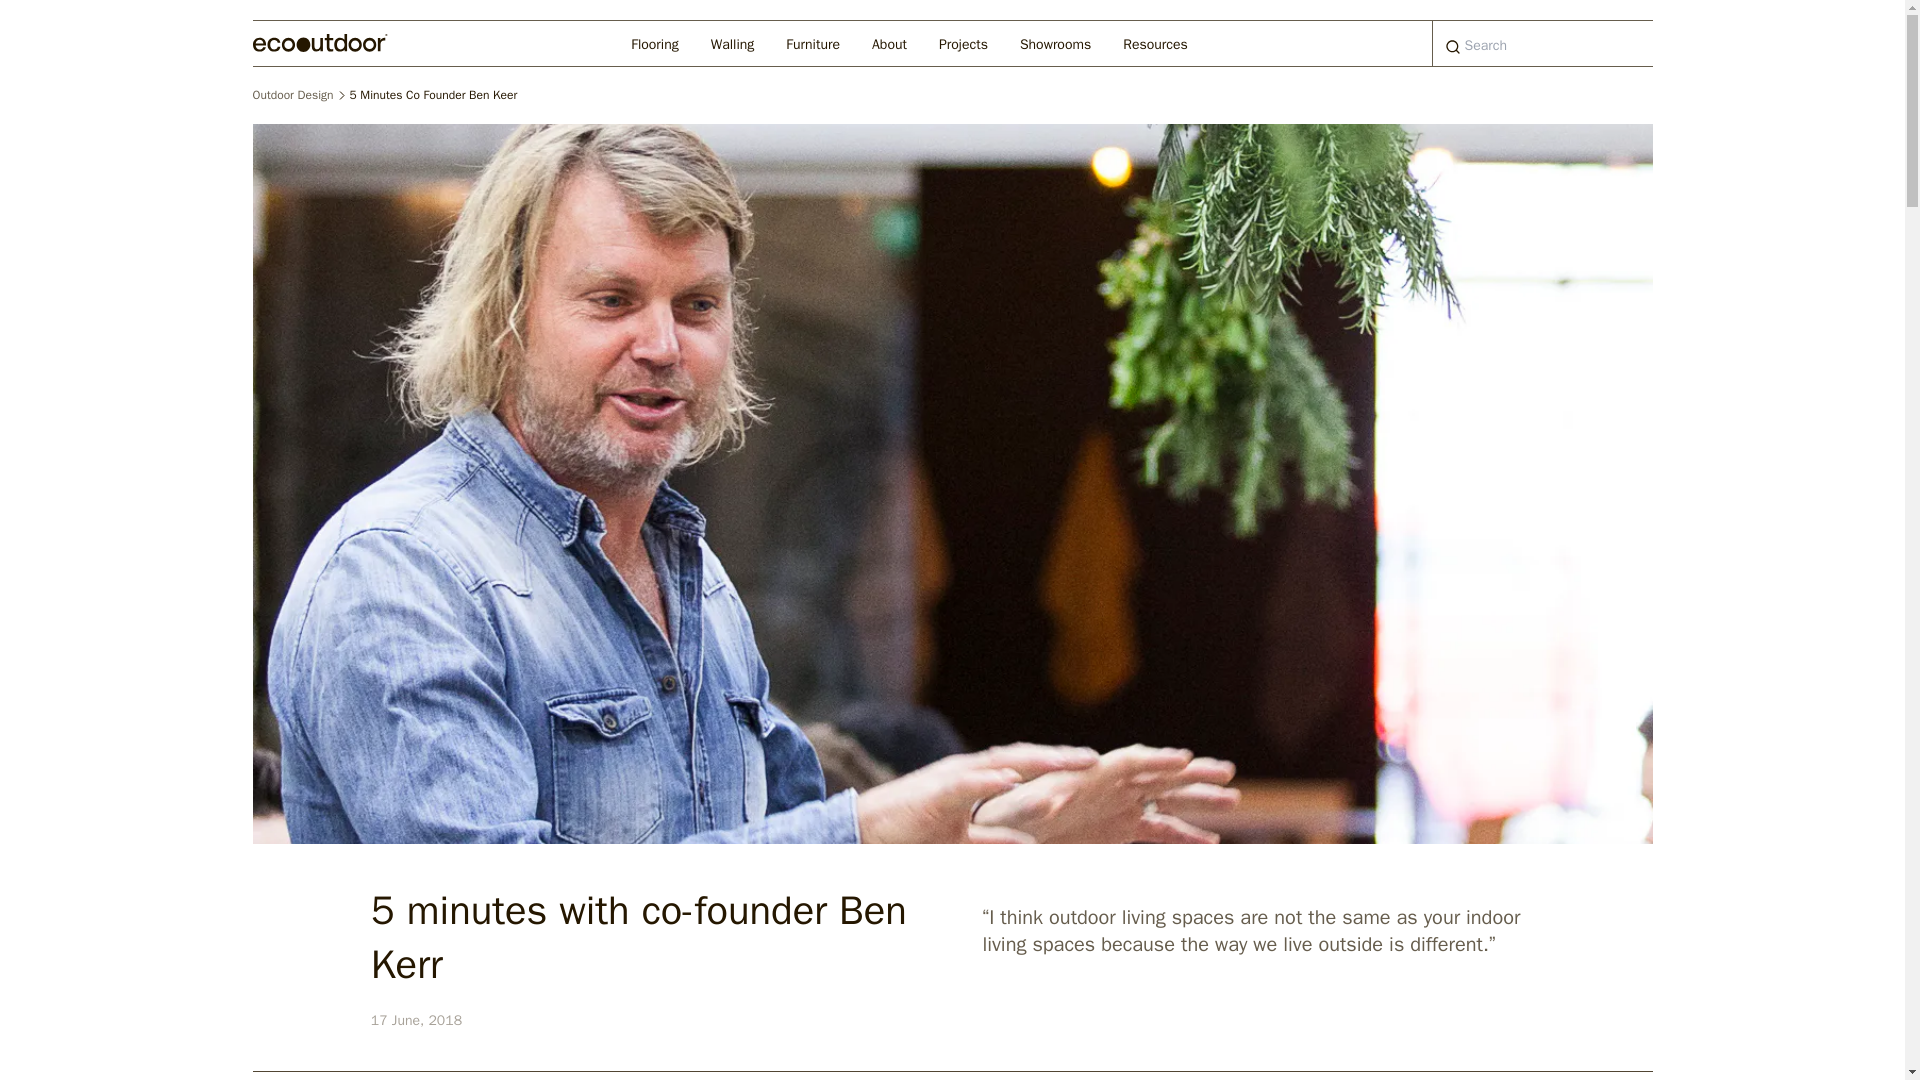 Image resolution: width=1920 pixels, height=1080 pixels. What do you see at coordinates (733, 42) in the screenshot?
I see `Walling` at bounding box center [733, 42].